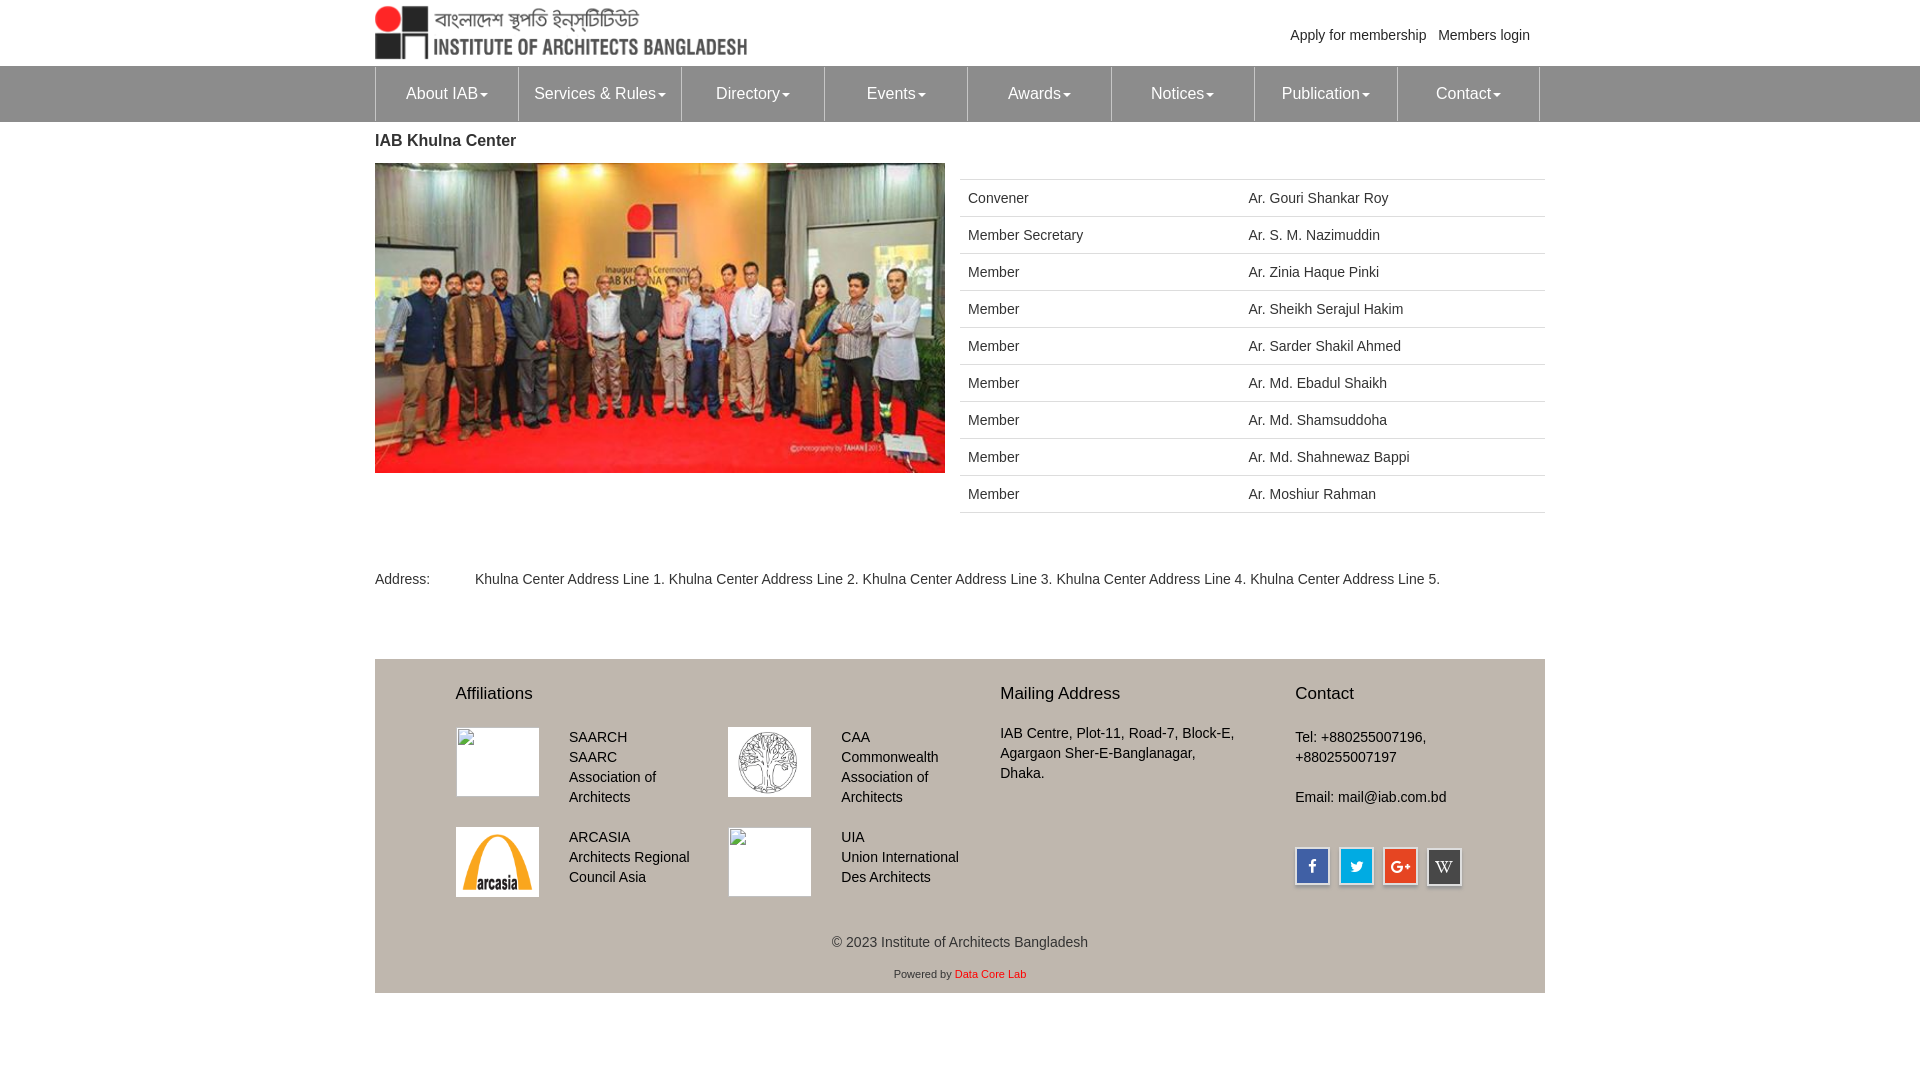 The width and height of the screenshot is (1920, 1080). I want to click on Members login, so click(1484, 35).